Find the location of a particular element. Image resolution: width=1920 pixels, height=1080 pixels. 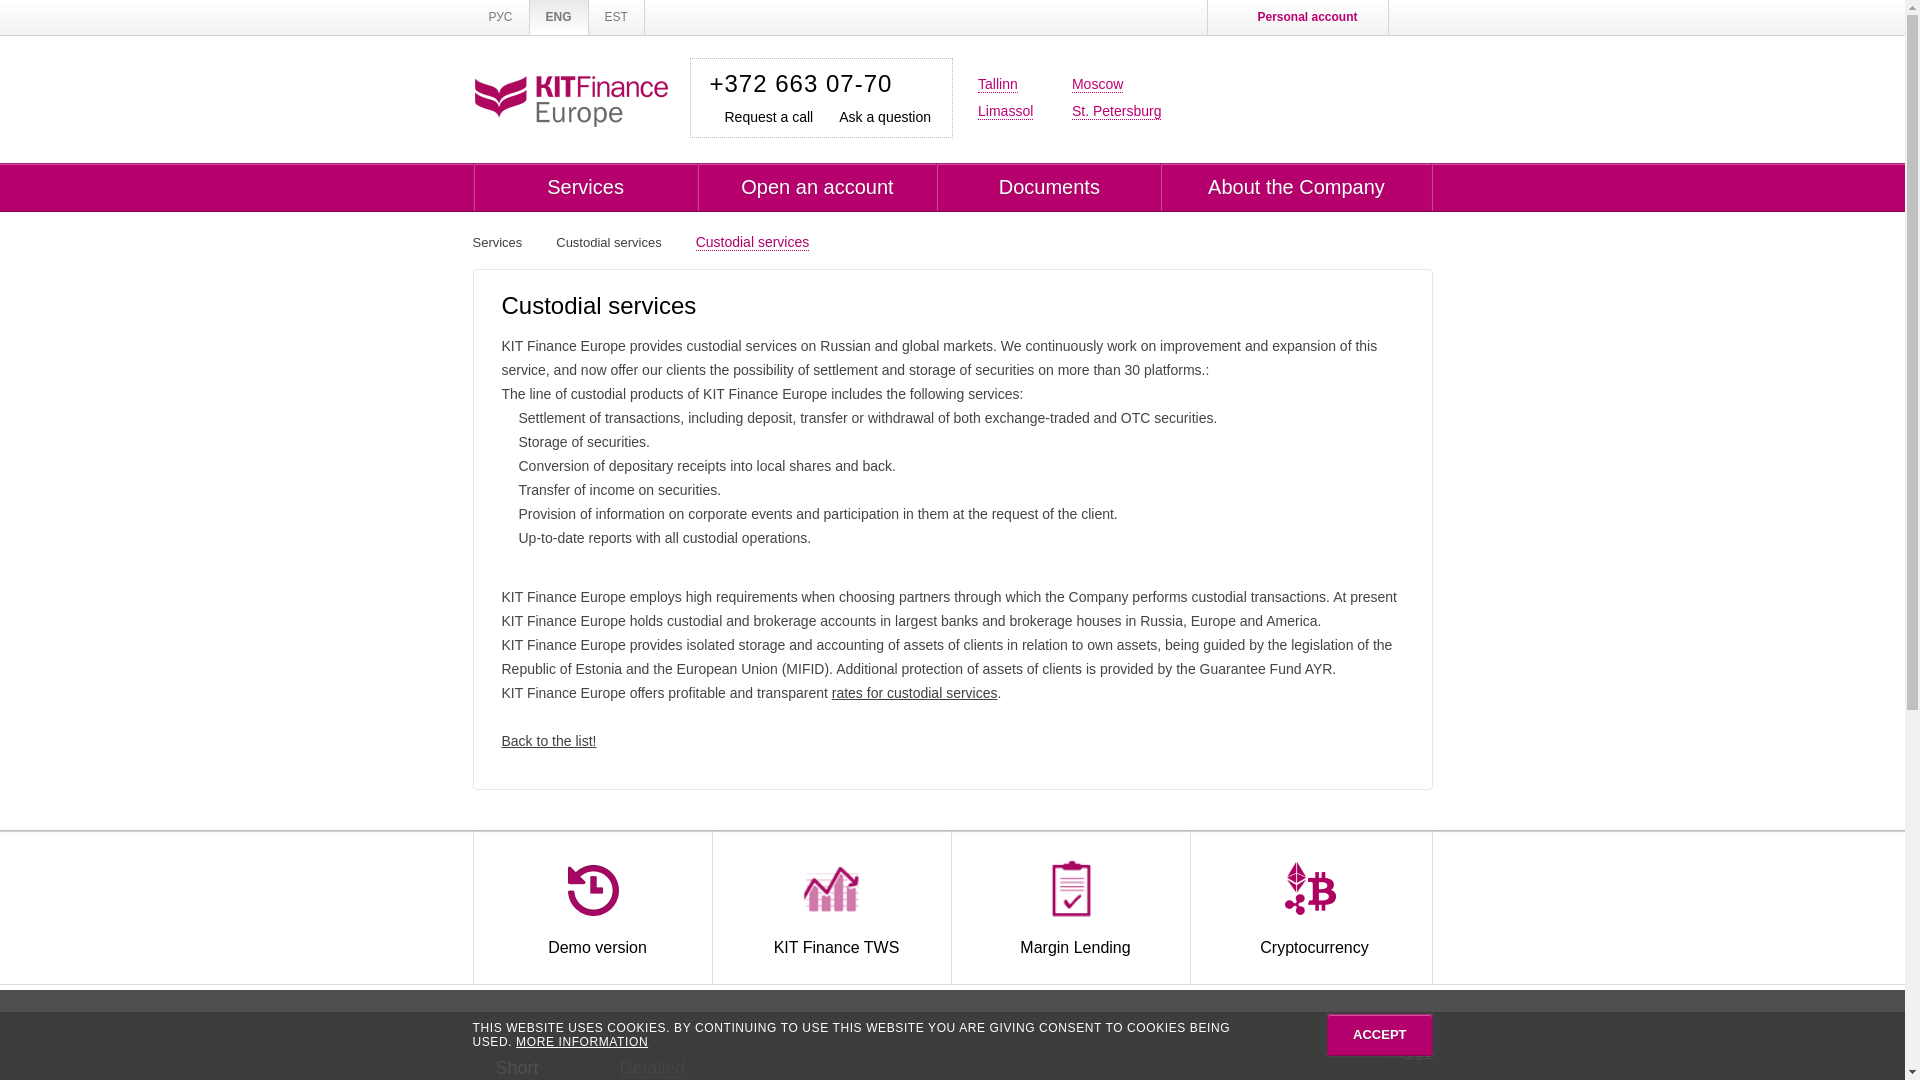

Documents is located at coordinates (1048, 187).